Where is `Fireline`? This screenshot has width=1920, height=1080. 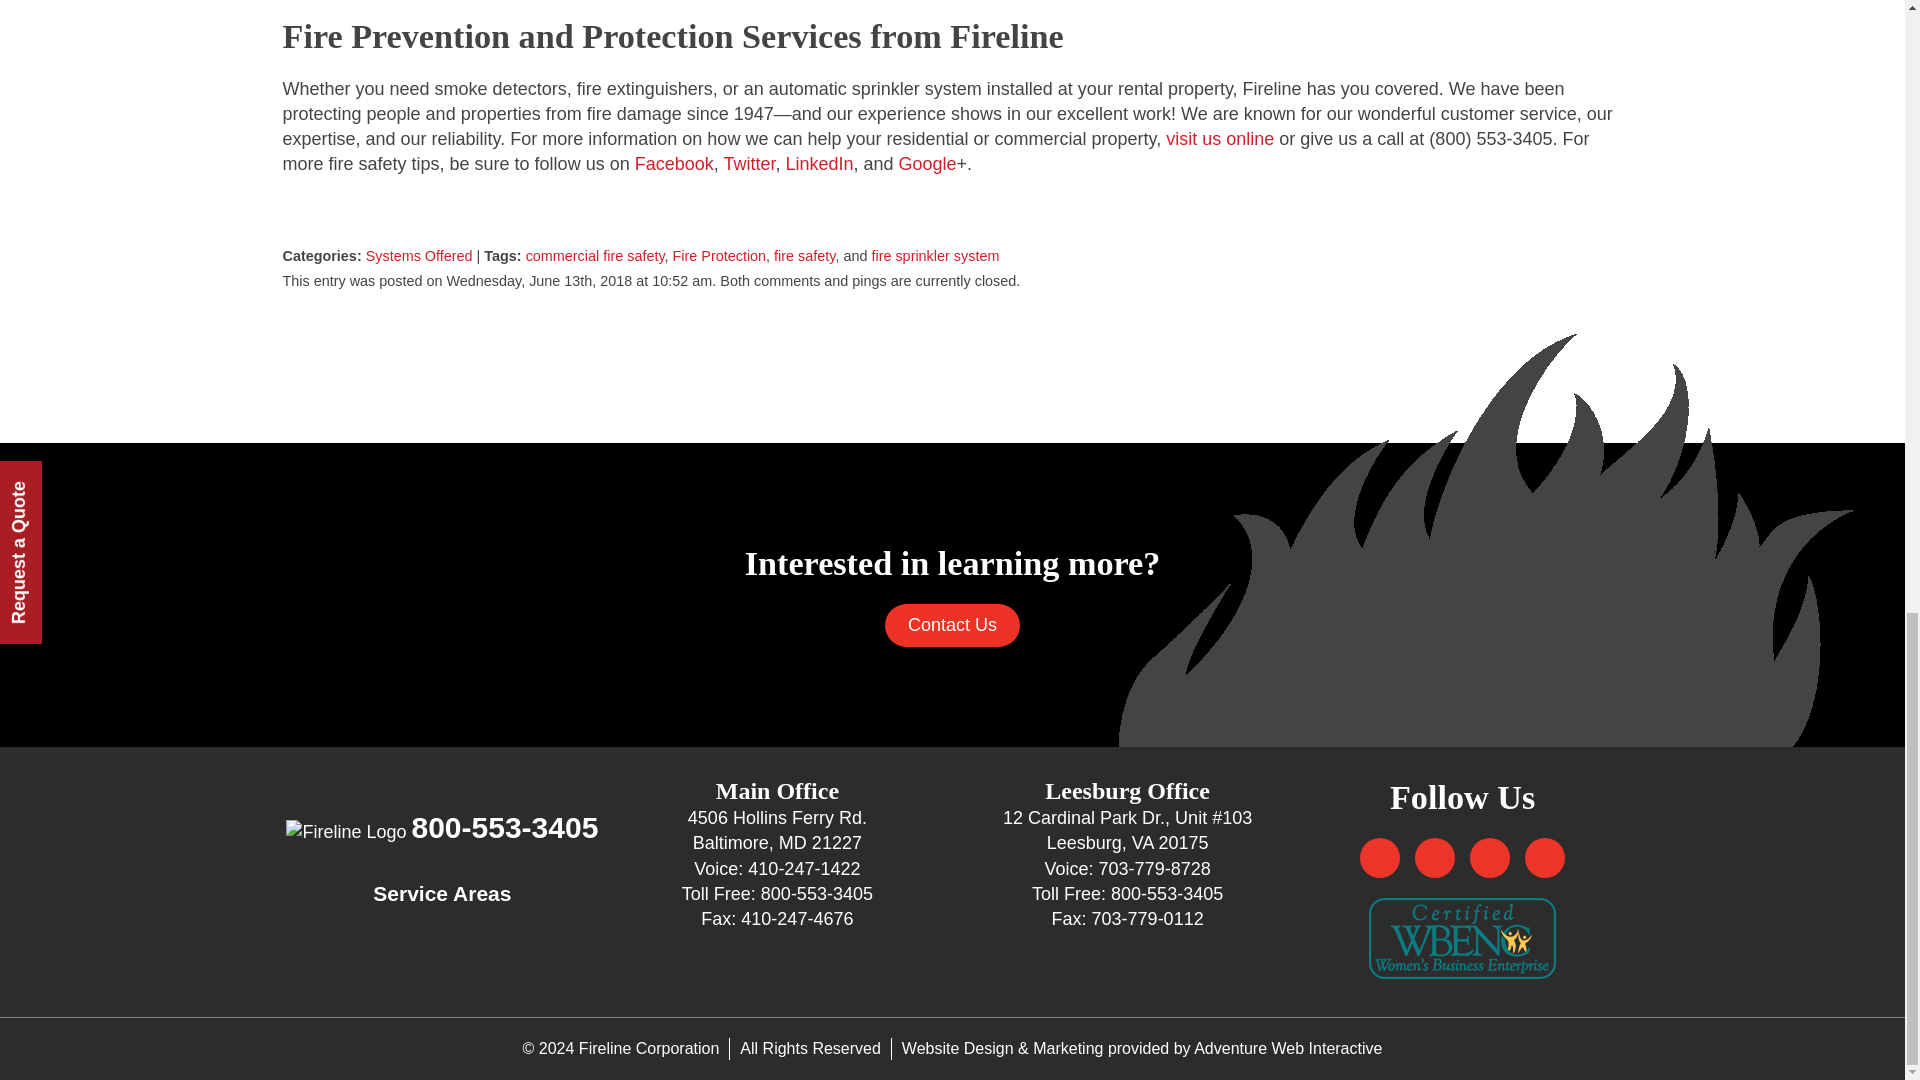 Fireline is located at coordinates (346, 832).